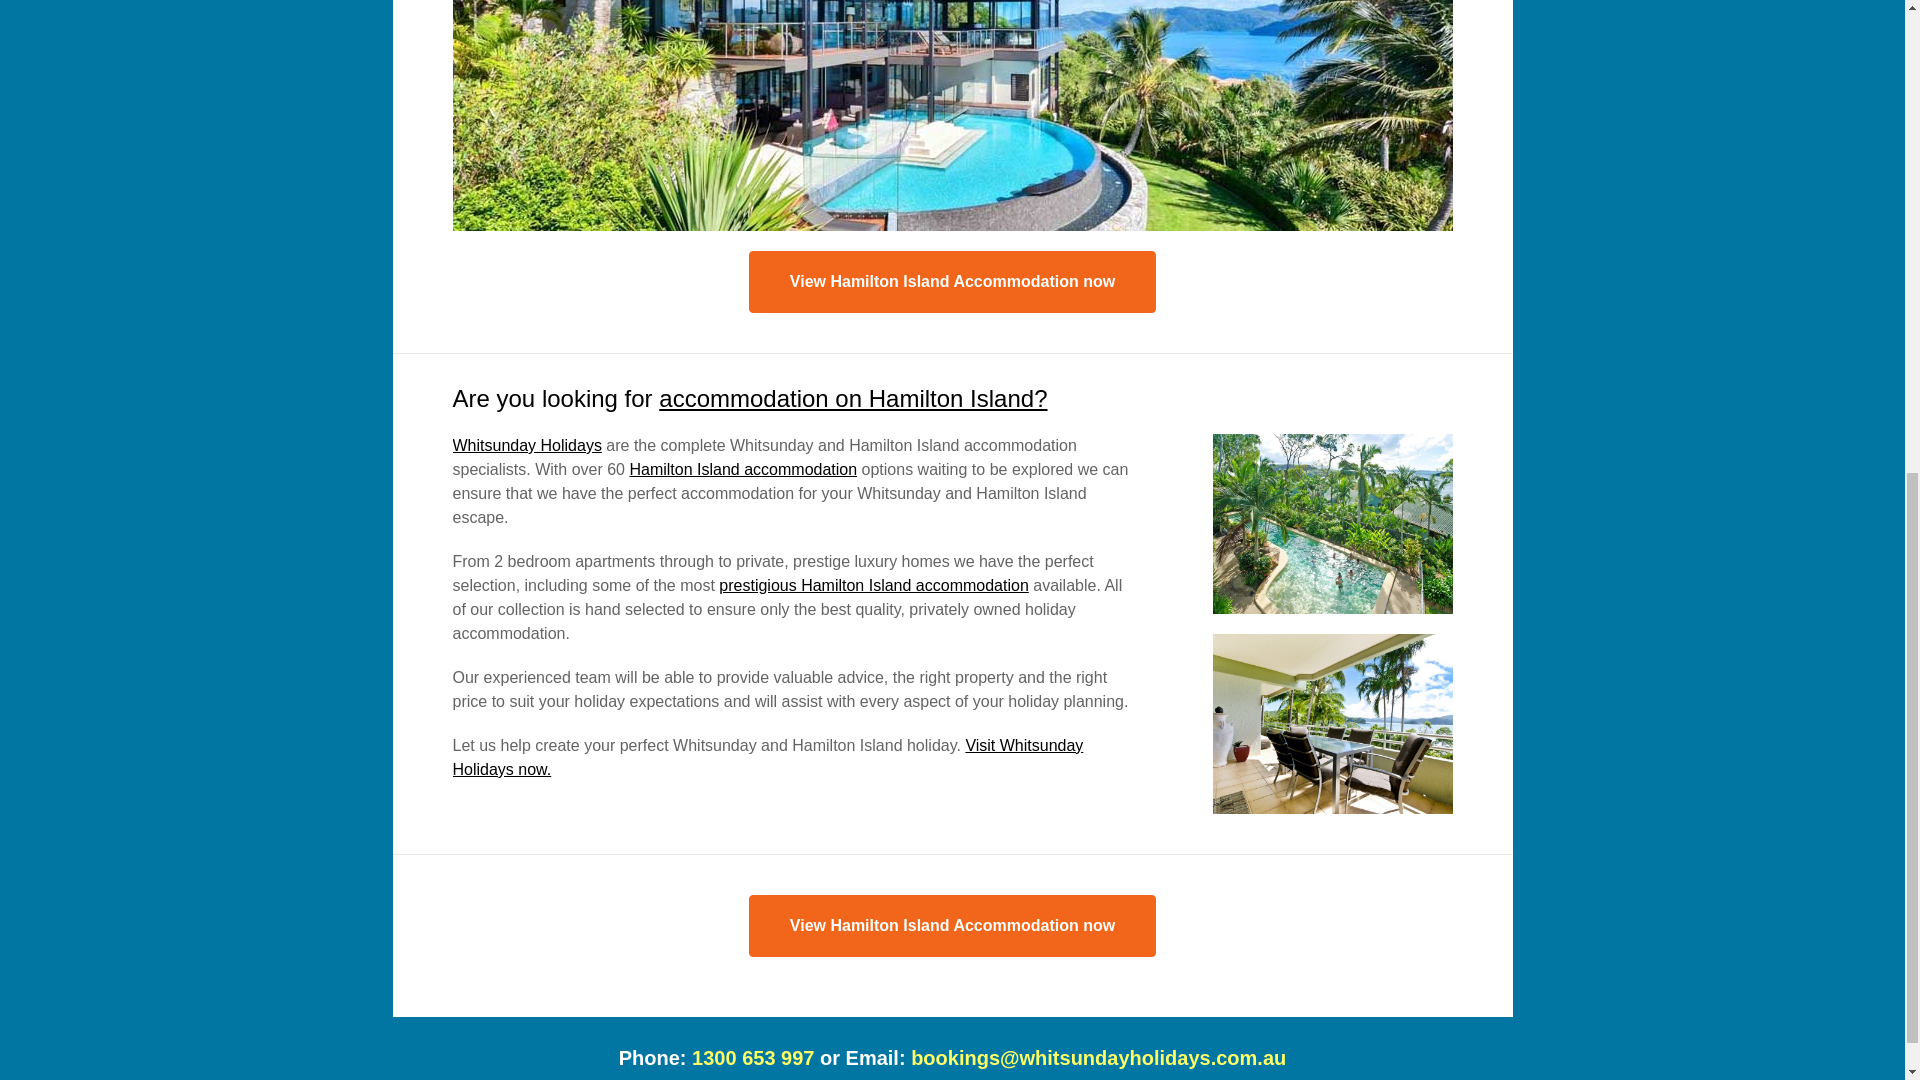 Image resolution: width=1920 pixels, height=1080 pixels. I want to click on Whitsunday Holidays, so click(526, 445).